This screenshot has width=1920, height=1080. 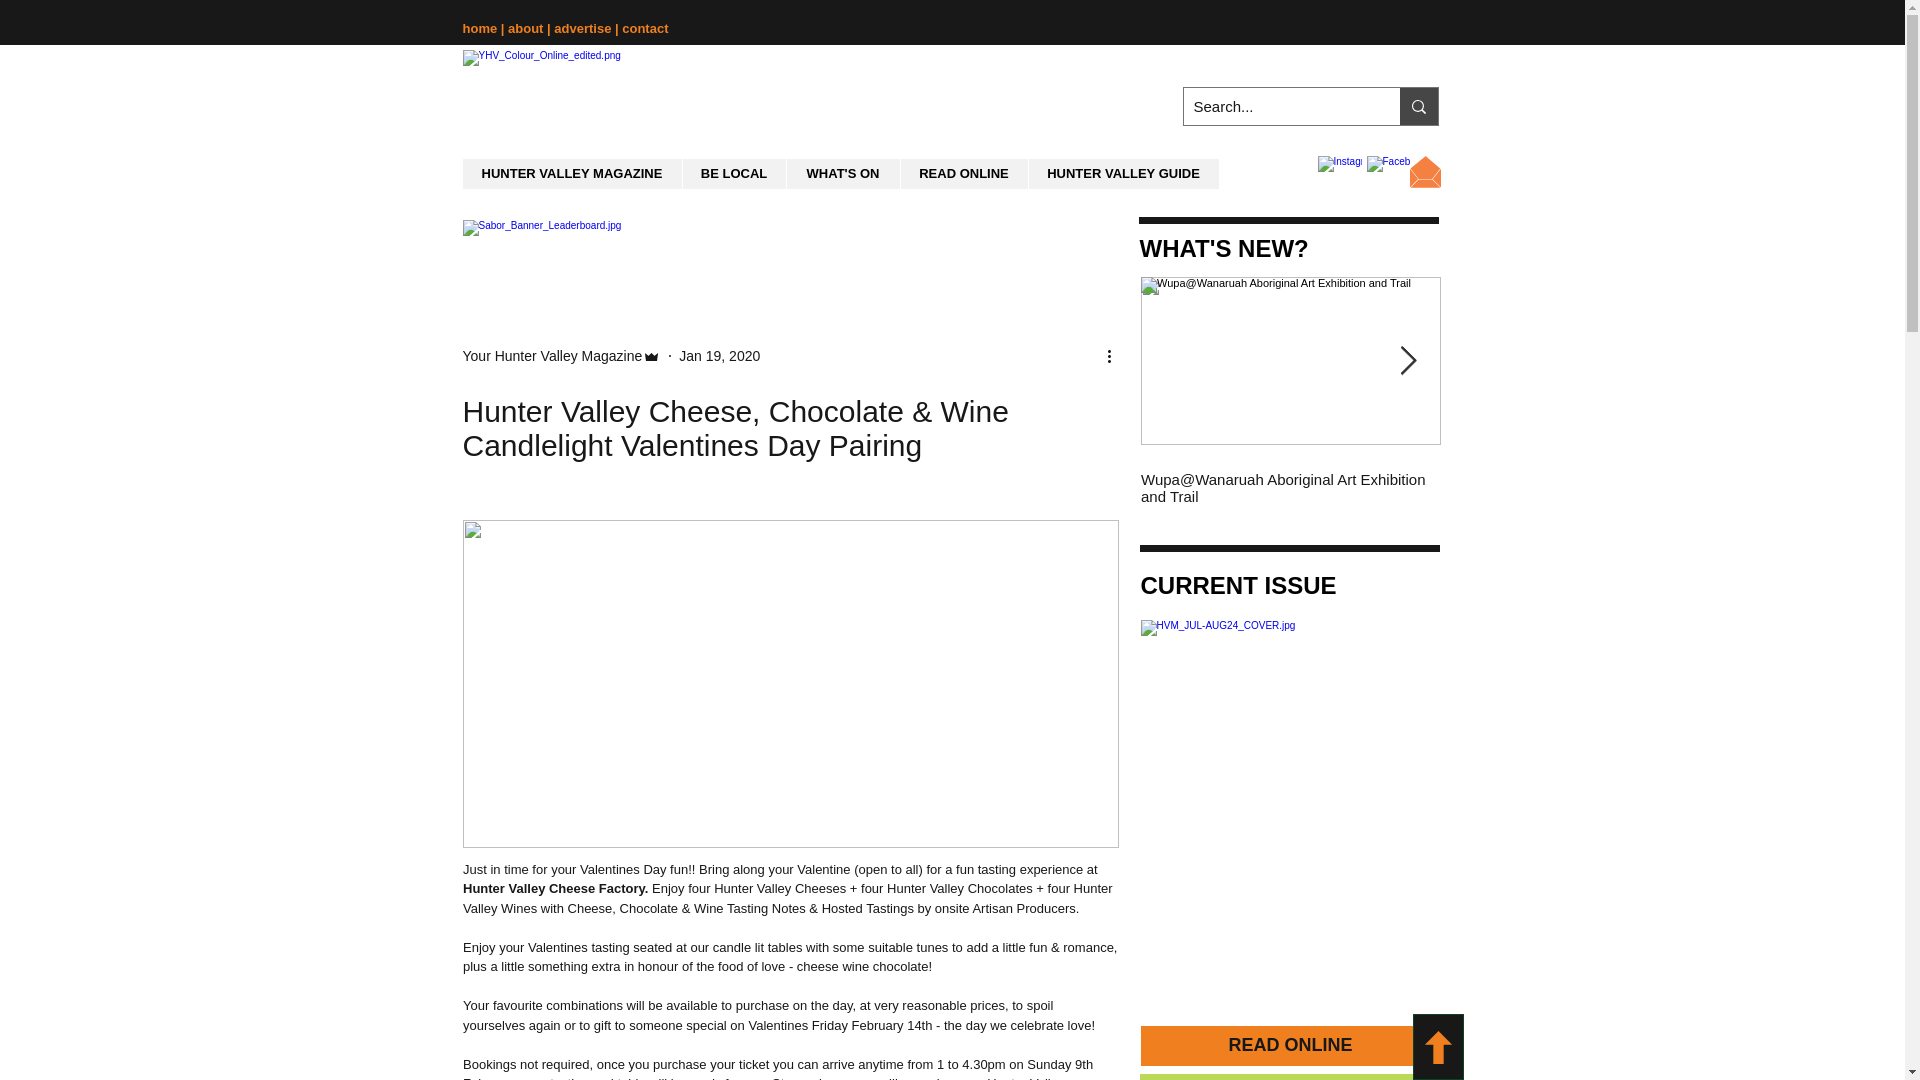 What do you see at coordinates (1123, 174) in the screenshot?
I see `HUNTER VALLEY GUIDE` at bounding box center [1123, 174].